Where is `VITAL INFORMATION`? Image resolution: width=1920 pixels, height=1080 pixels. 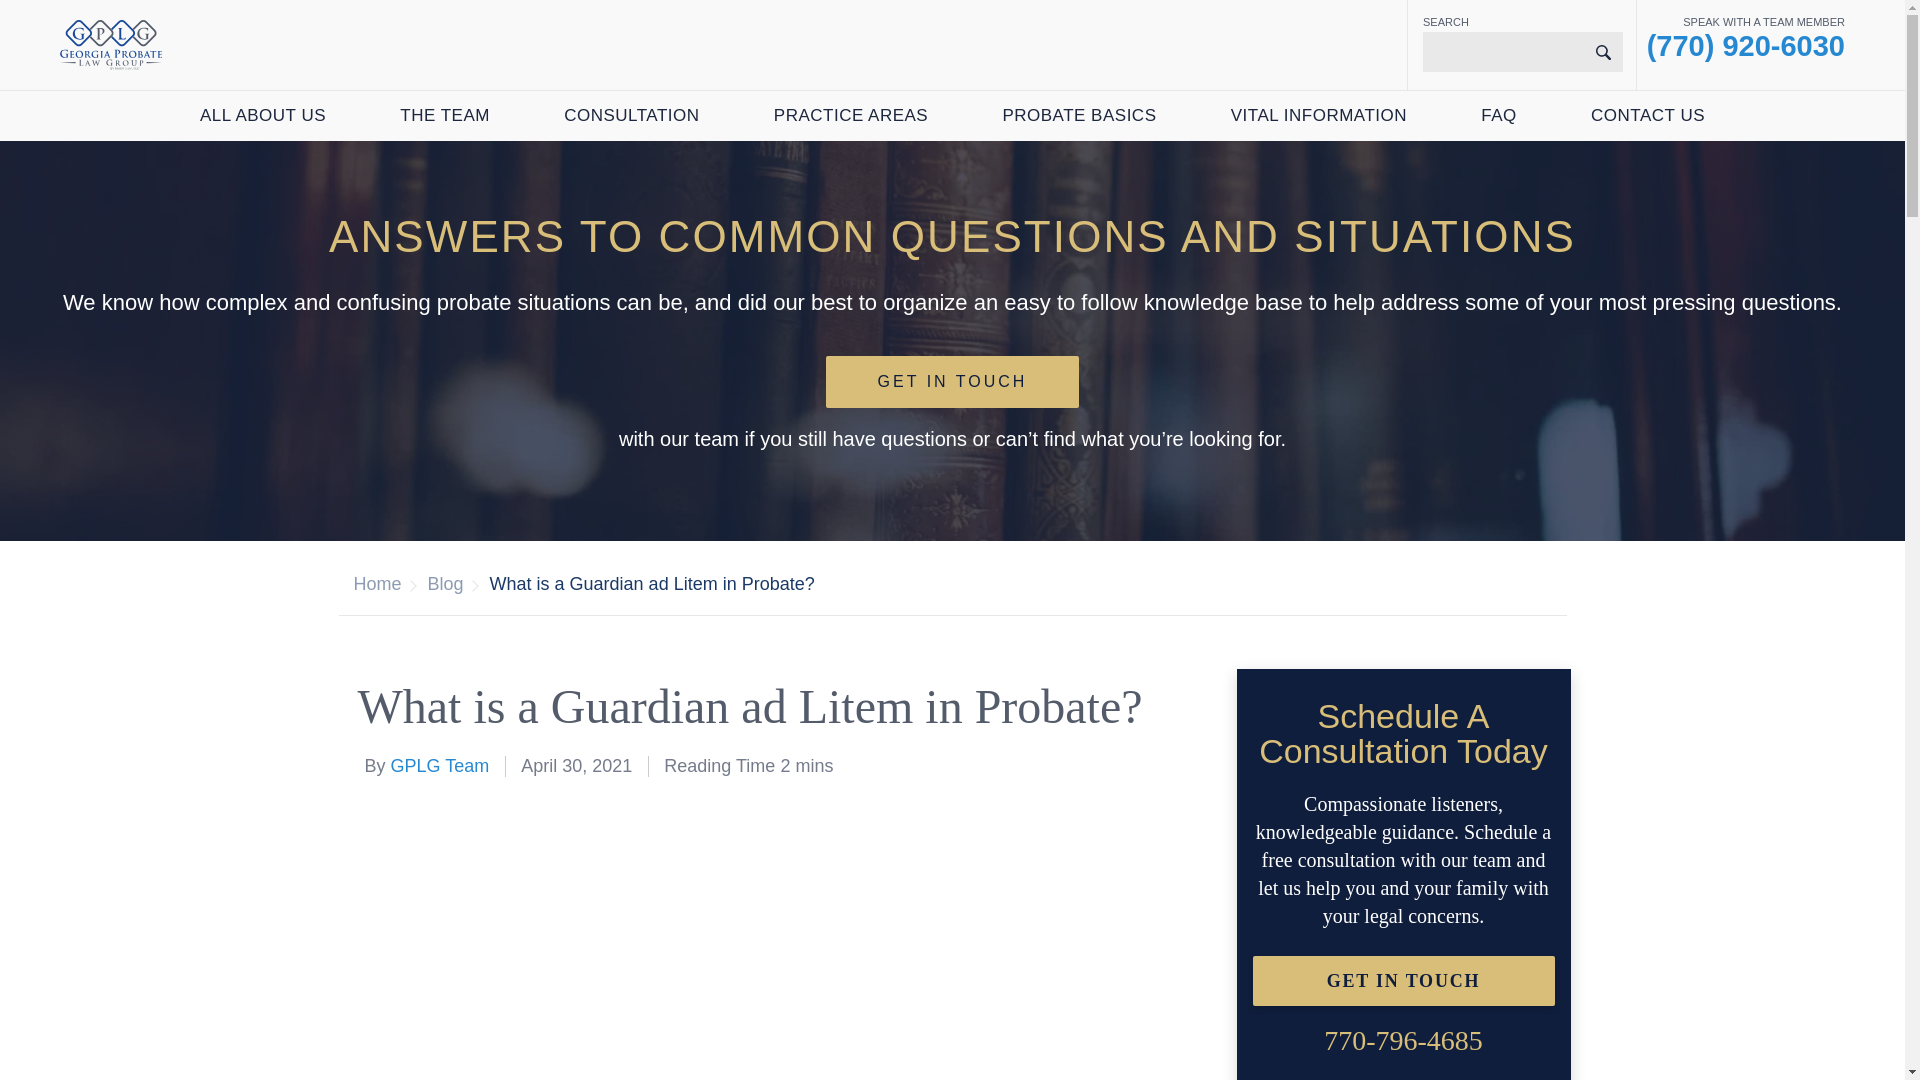 VITAL INFORMATION is located at coordinates (1318, 116).